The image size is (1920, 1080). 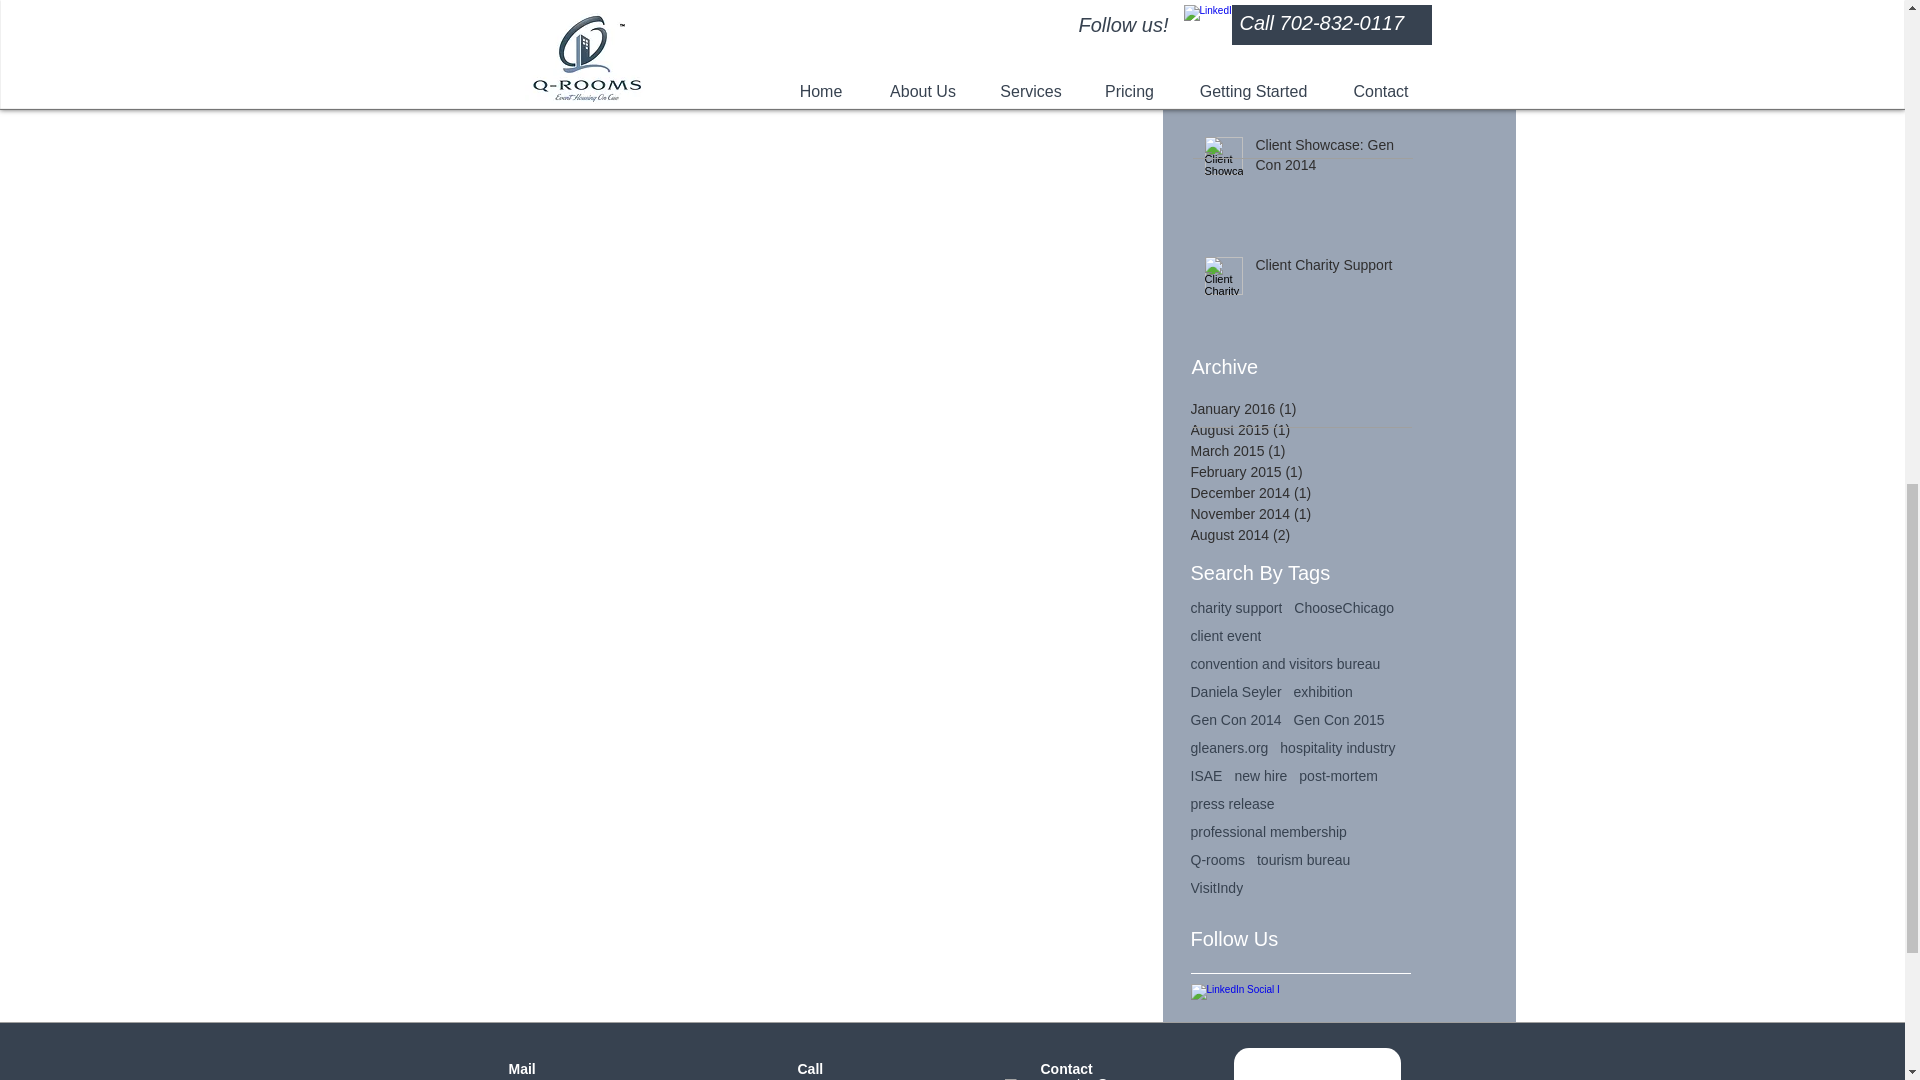 I want to click on ChooseChicago, so click(x=1344, y=608).